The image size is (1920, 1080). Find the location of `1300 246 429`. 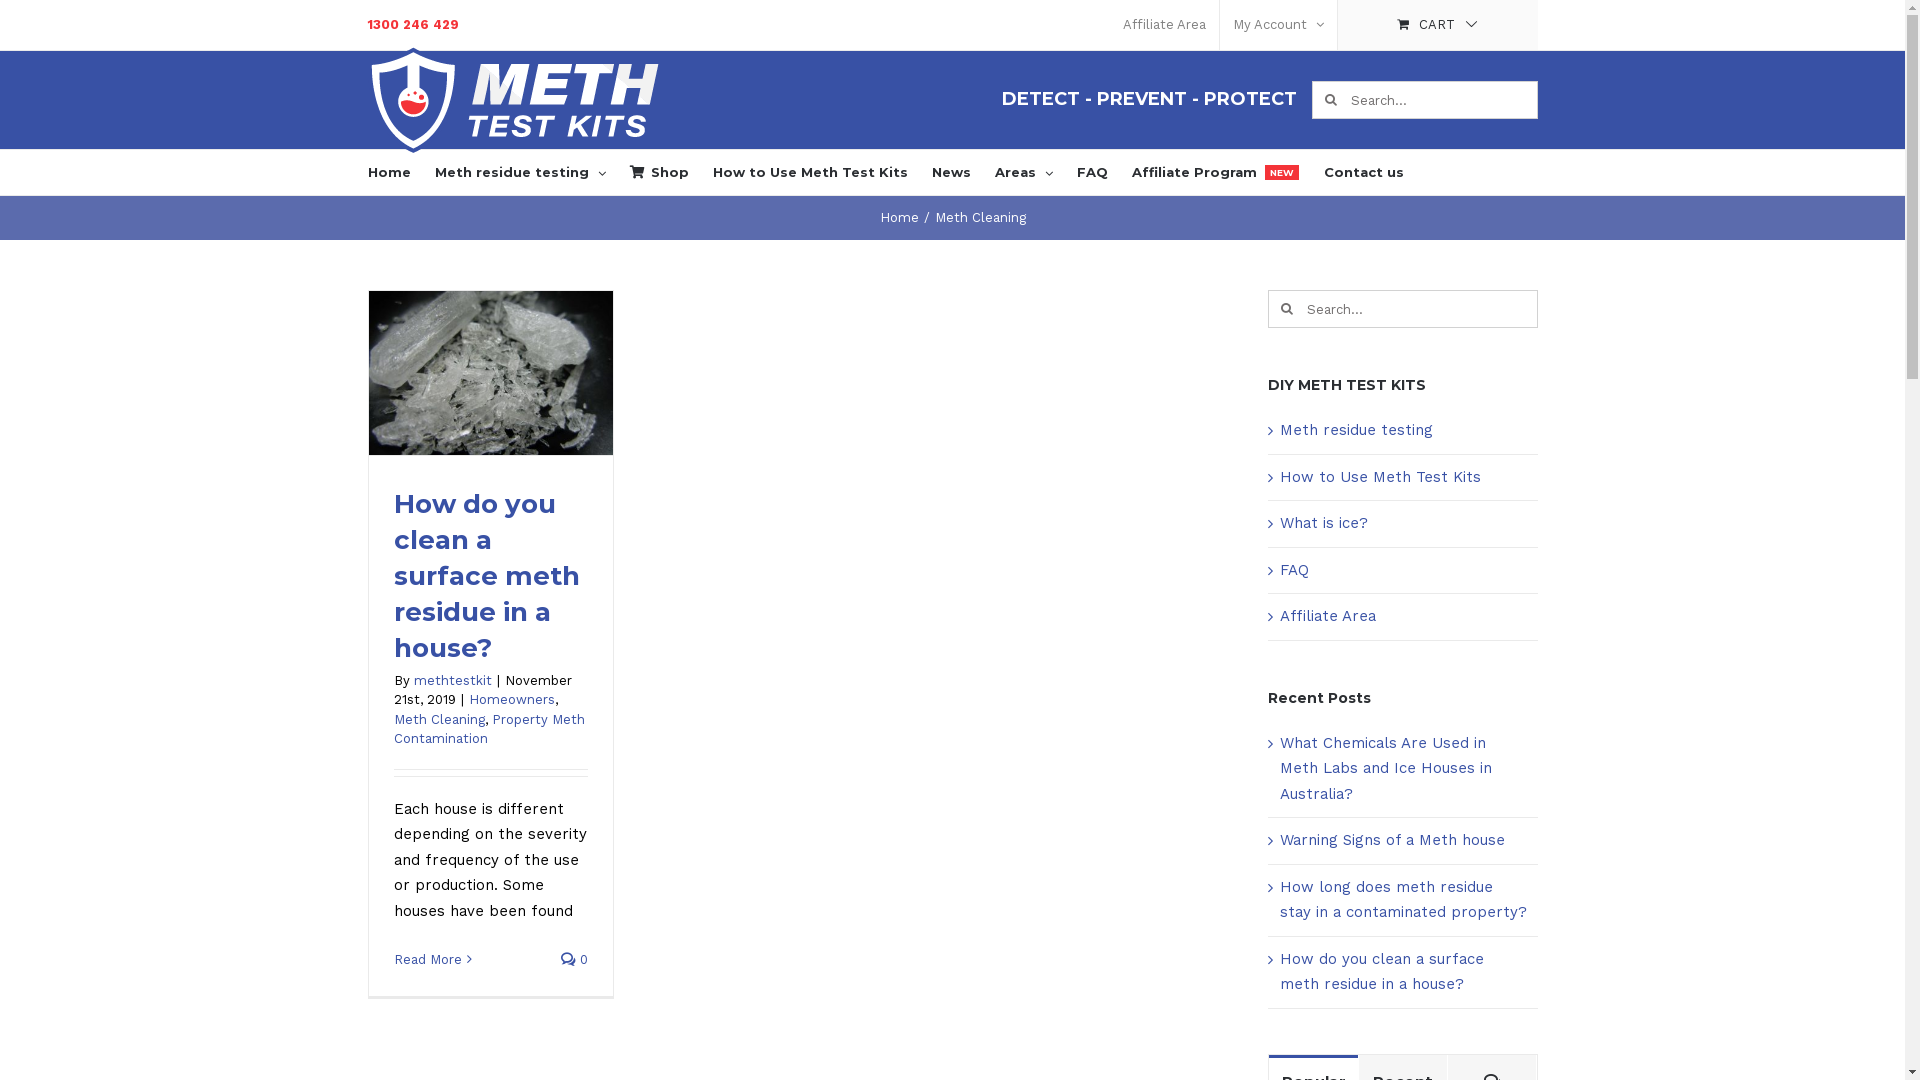

1300 246 429 is located at coordinates (414, 24).